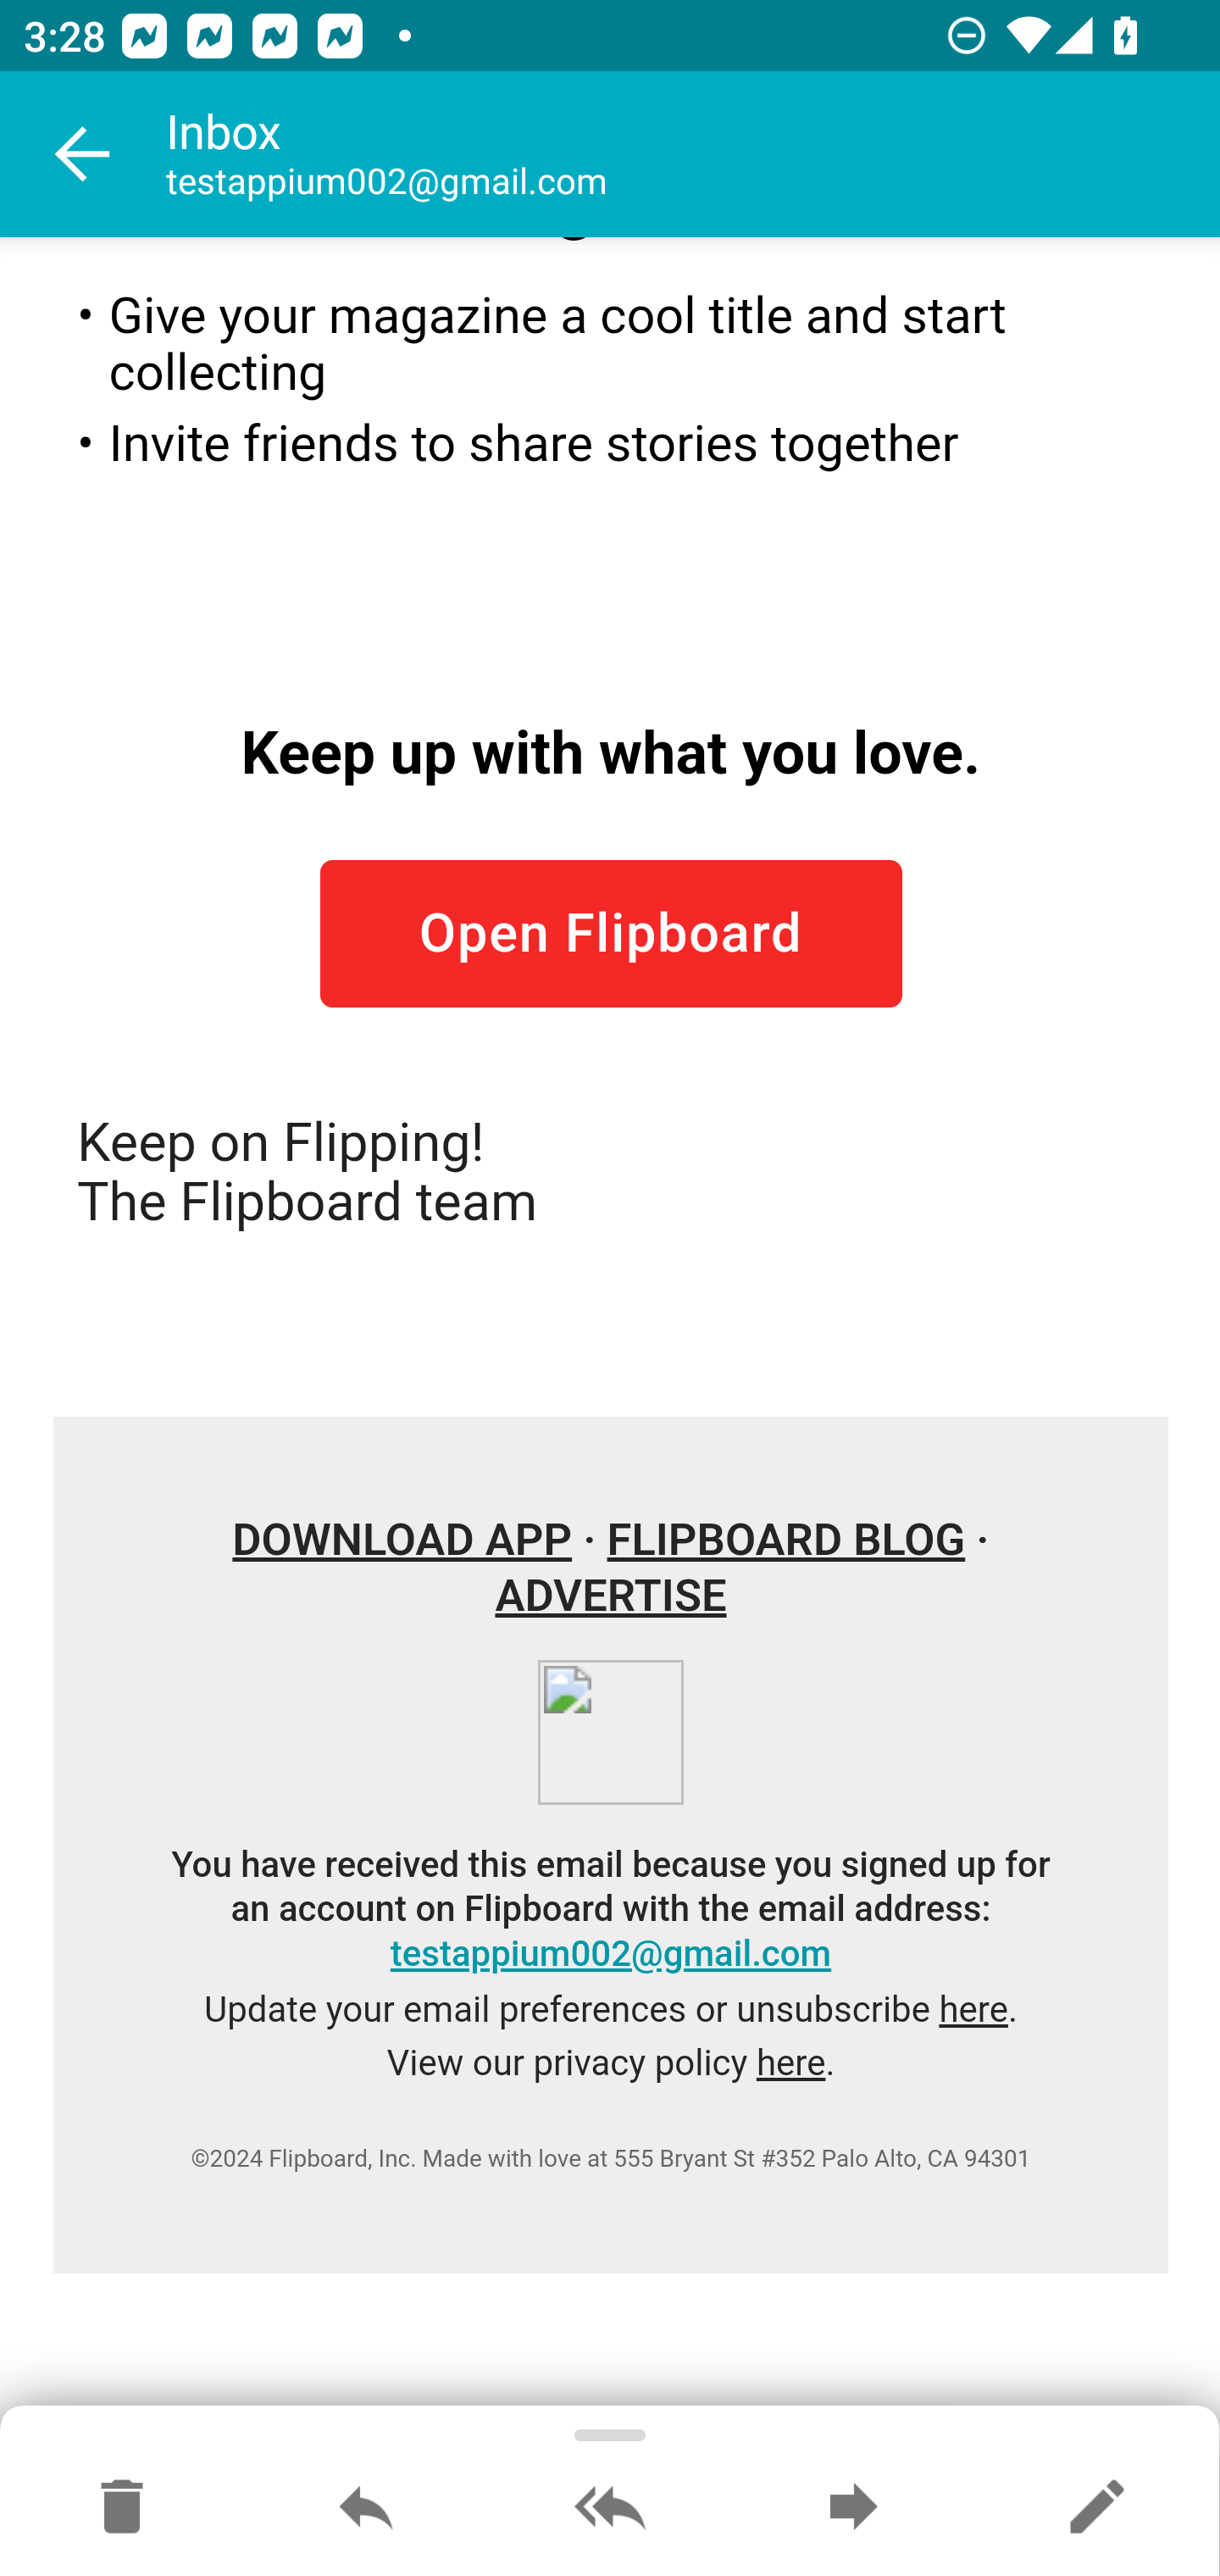  What do you see at coordinates (83, 154) in the screenshot?
I see `Navigate up` at bounding box center [83, 154].